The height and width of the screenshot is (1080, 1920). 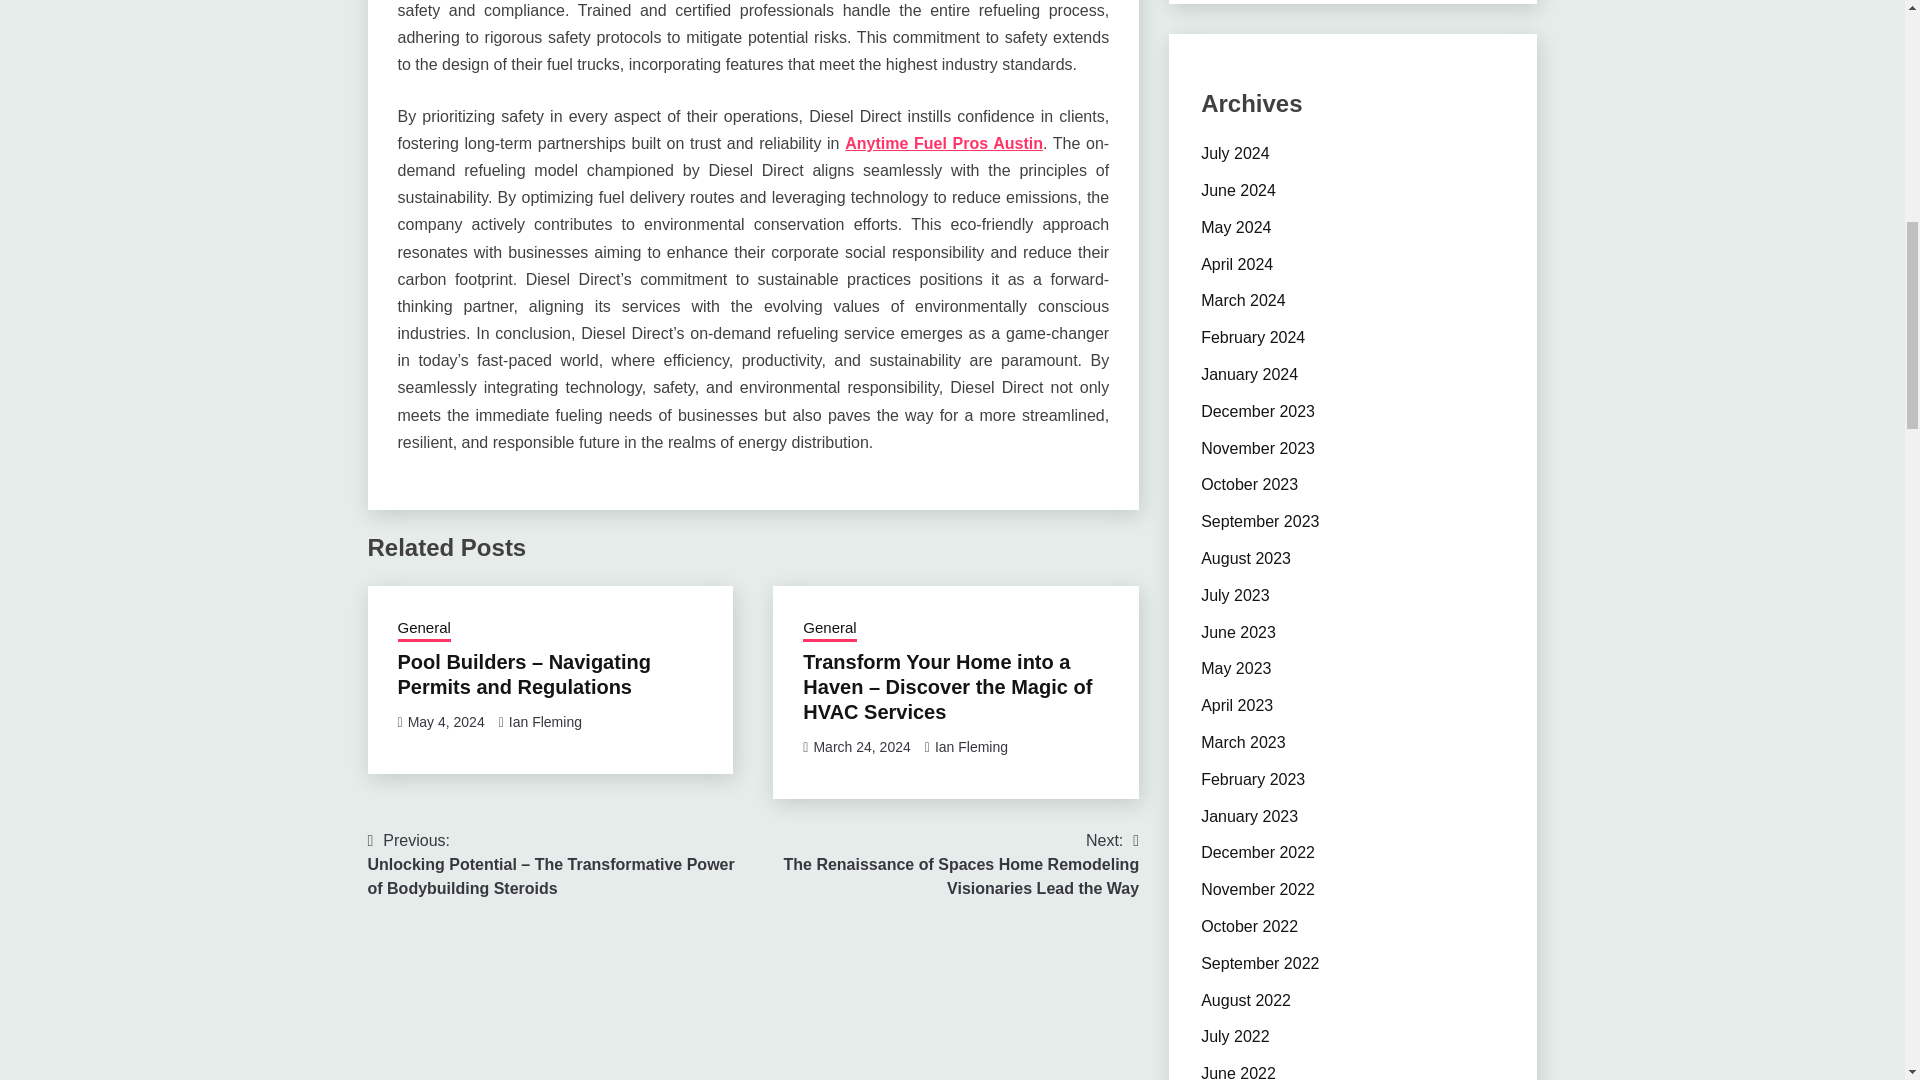 I want to click on March 24, 2024, so click(x=861, y=746).